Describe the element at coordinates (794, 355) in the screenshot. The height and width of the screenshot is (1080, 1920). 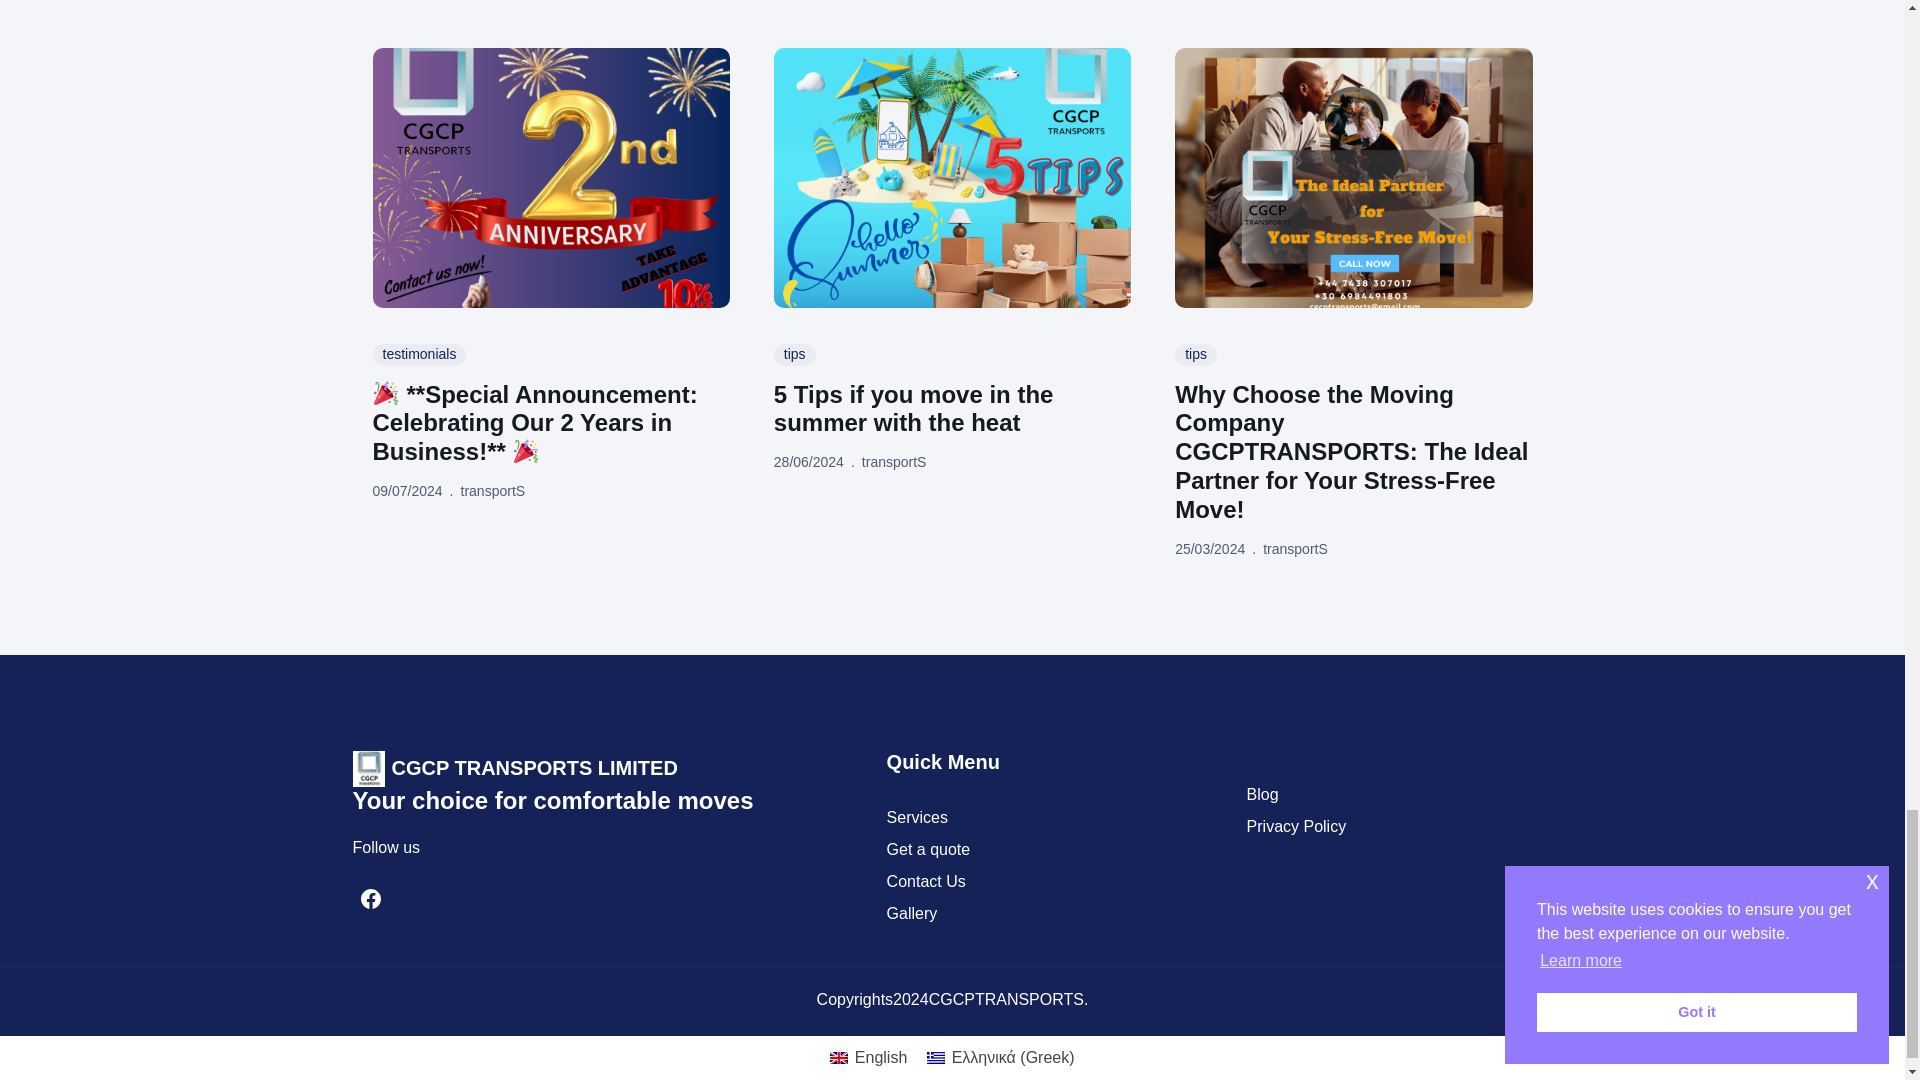
I see `tips` at that location.